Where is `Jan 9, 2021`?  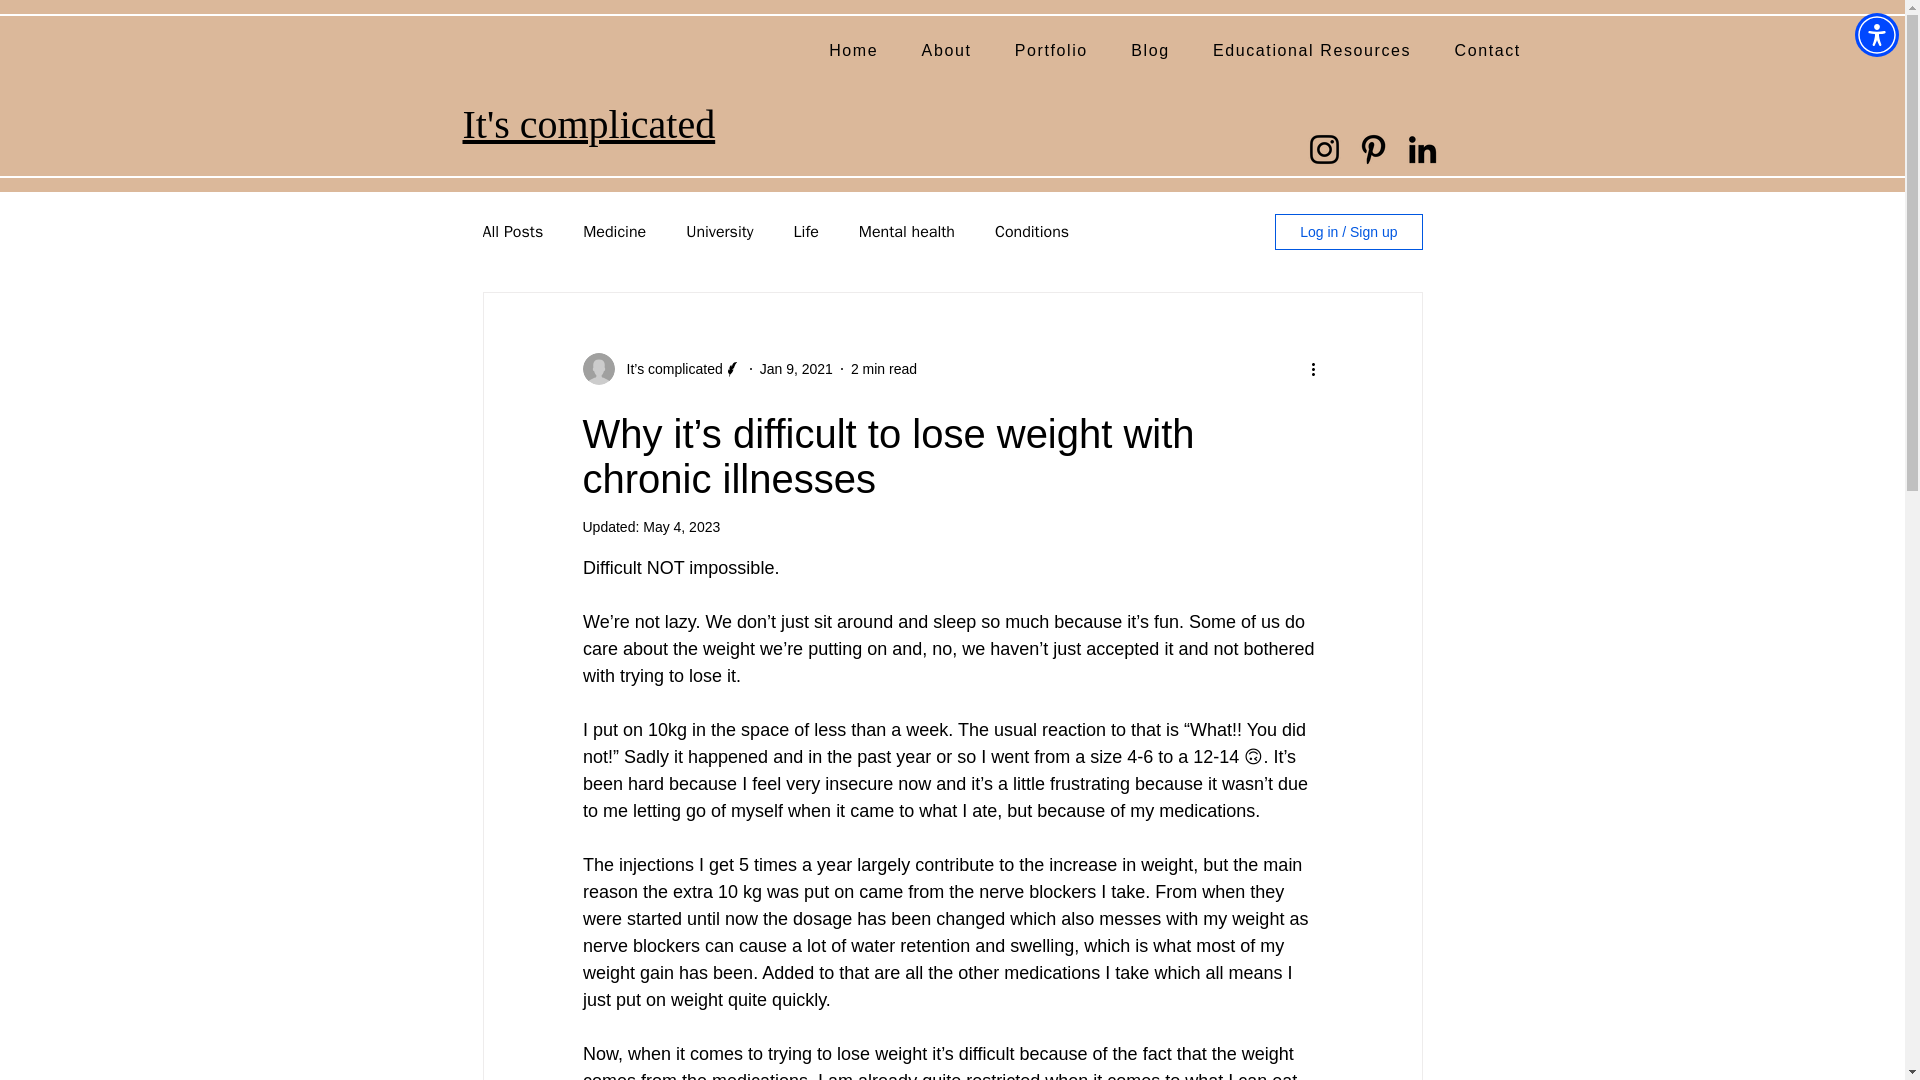
Jan 9, 2021 is located at coordinates (796, 367).